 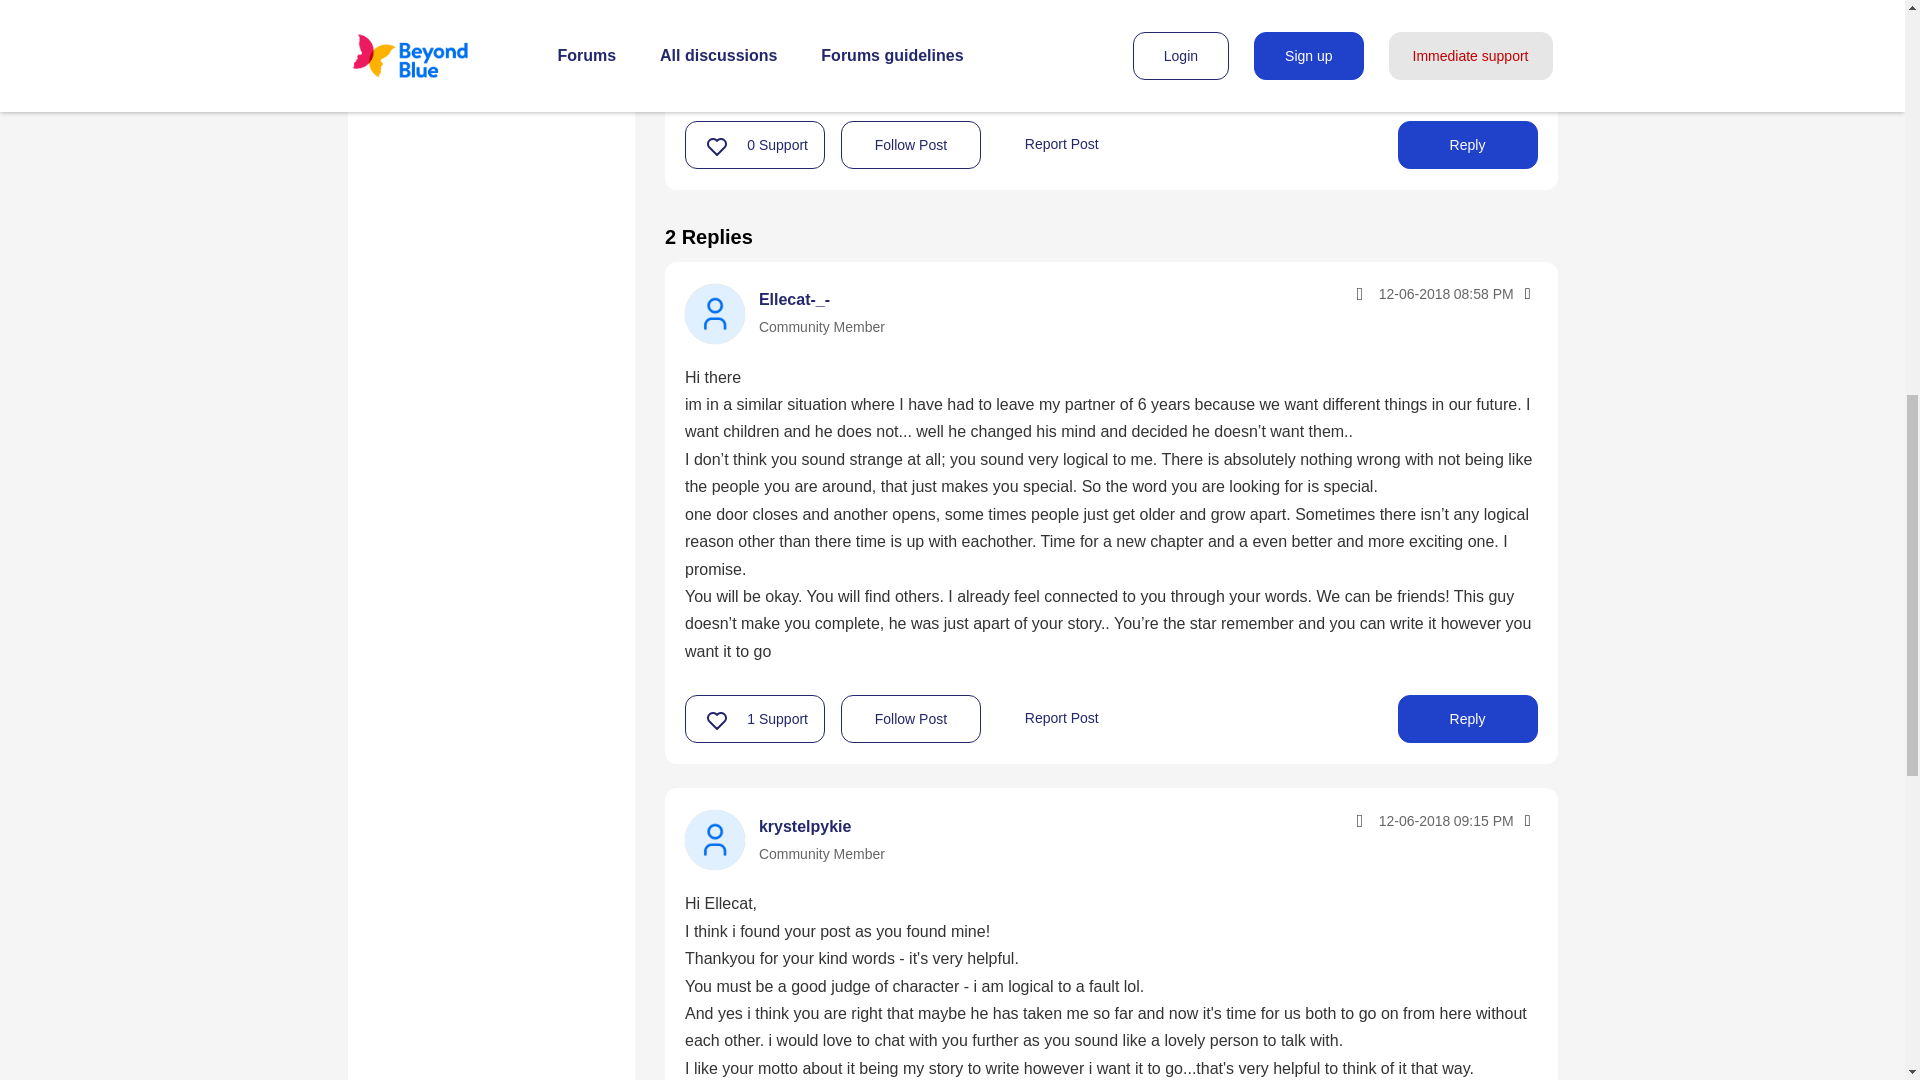 What do you see at coordinates (438, 66) in the screenshot?
I see `People like me` at bounding box center [438, 66].